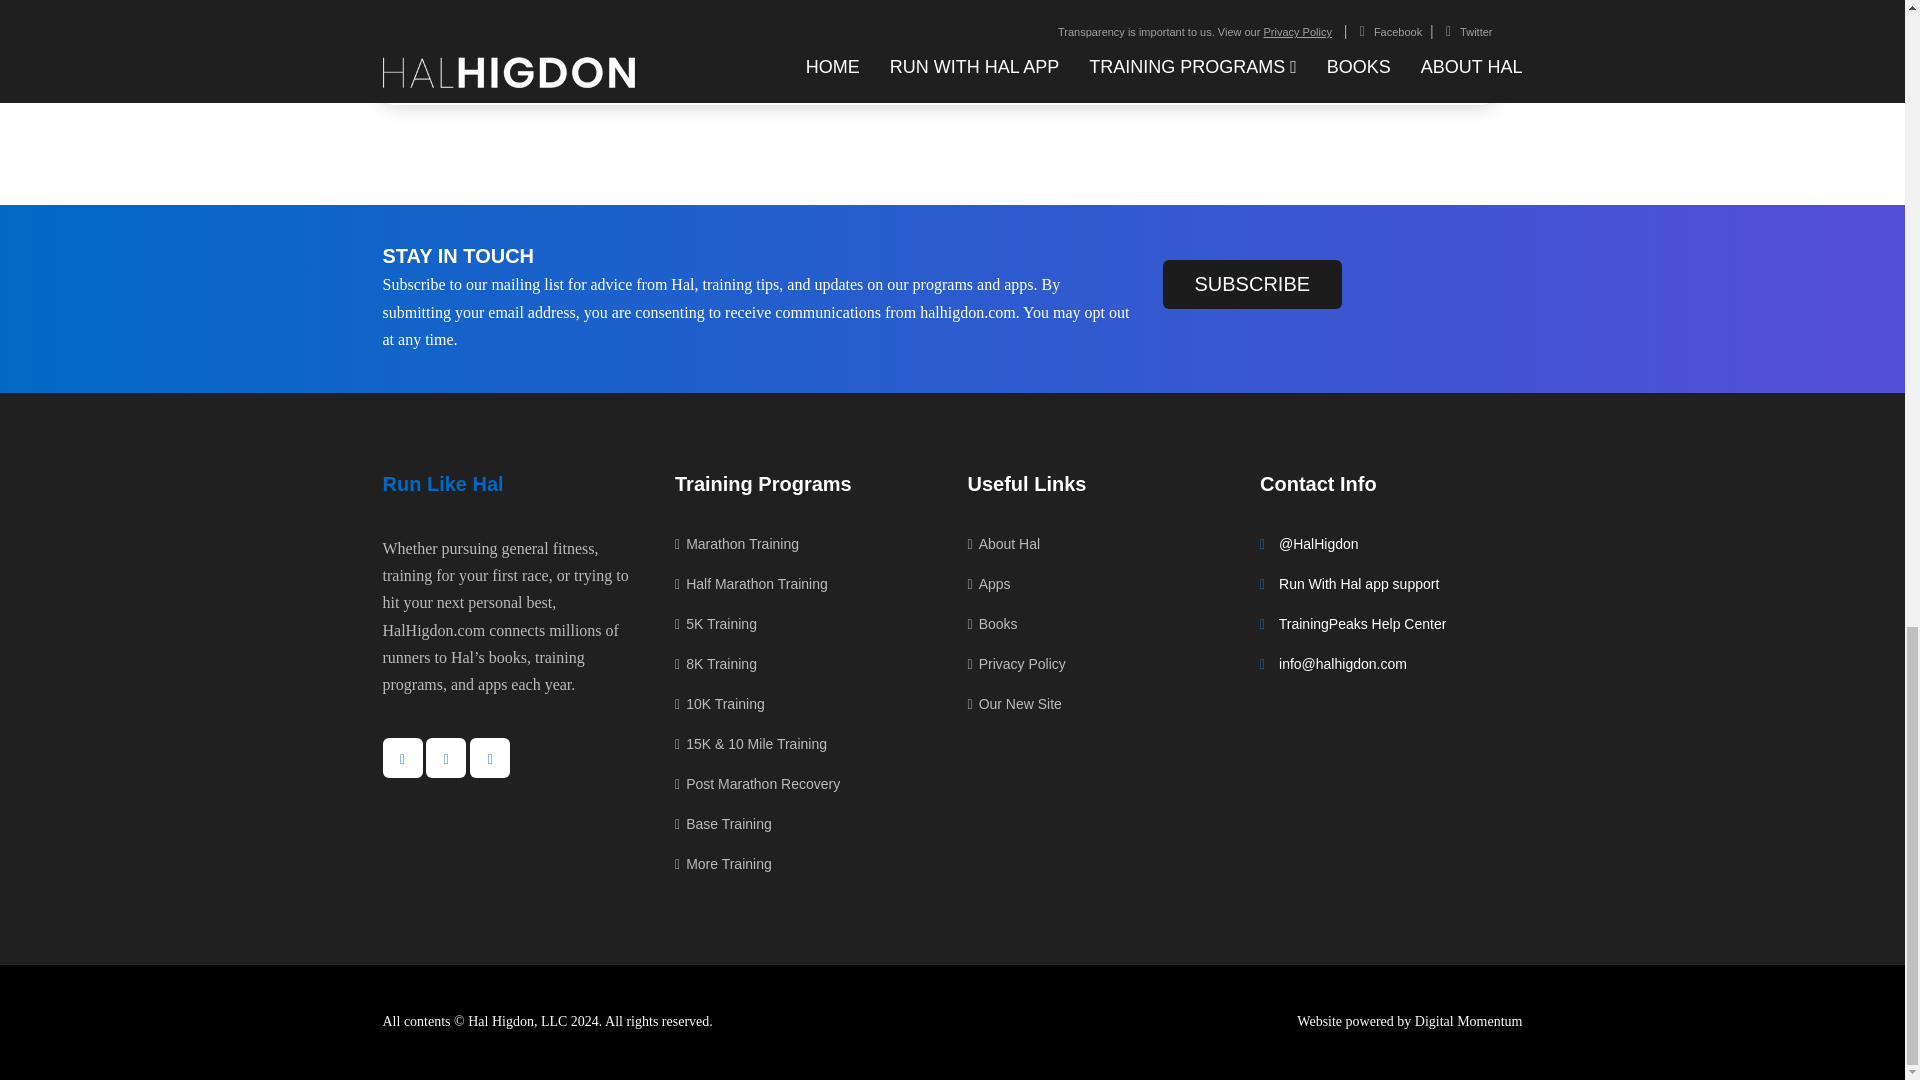  Describe the element at coordinates (751, 584) in the screenshot. I see `Half Marathon Training` at that location.